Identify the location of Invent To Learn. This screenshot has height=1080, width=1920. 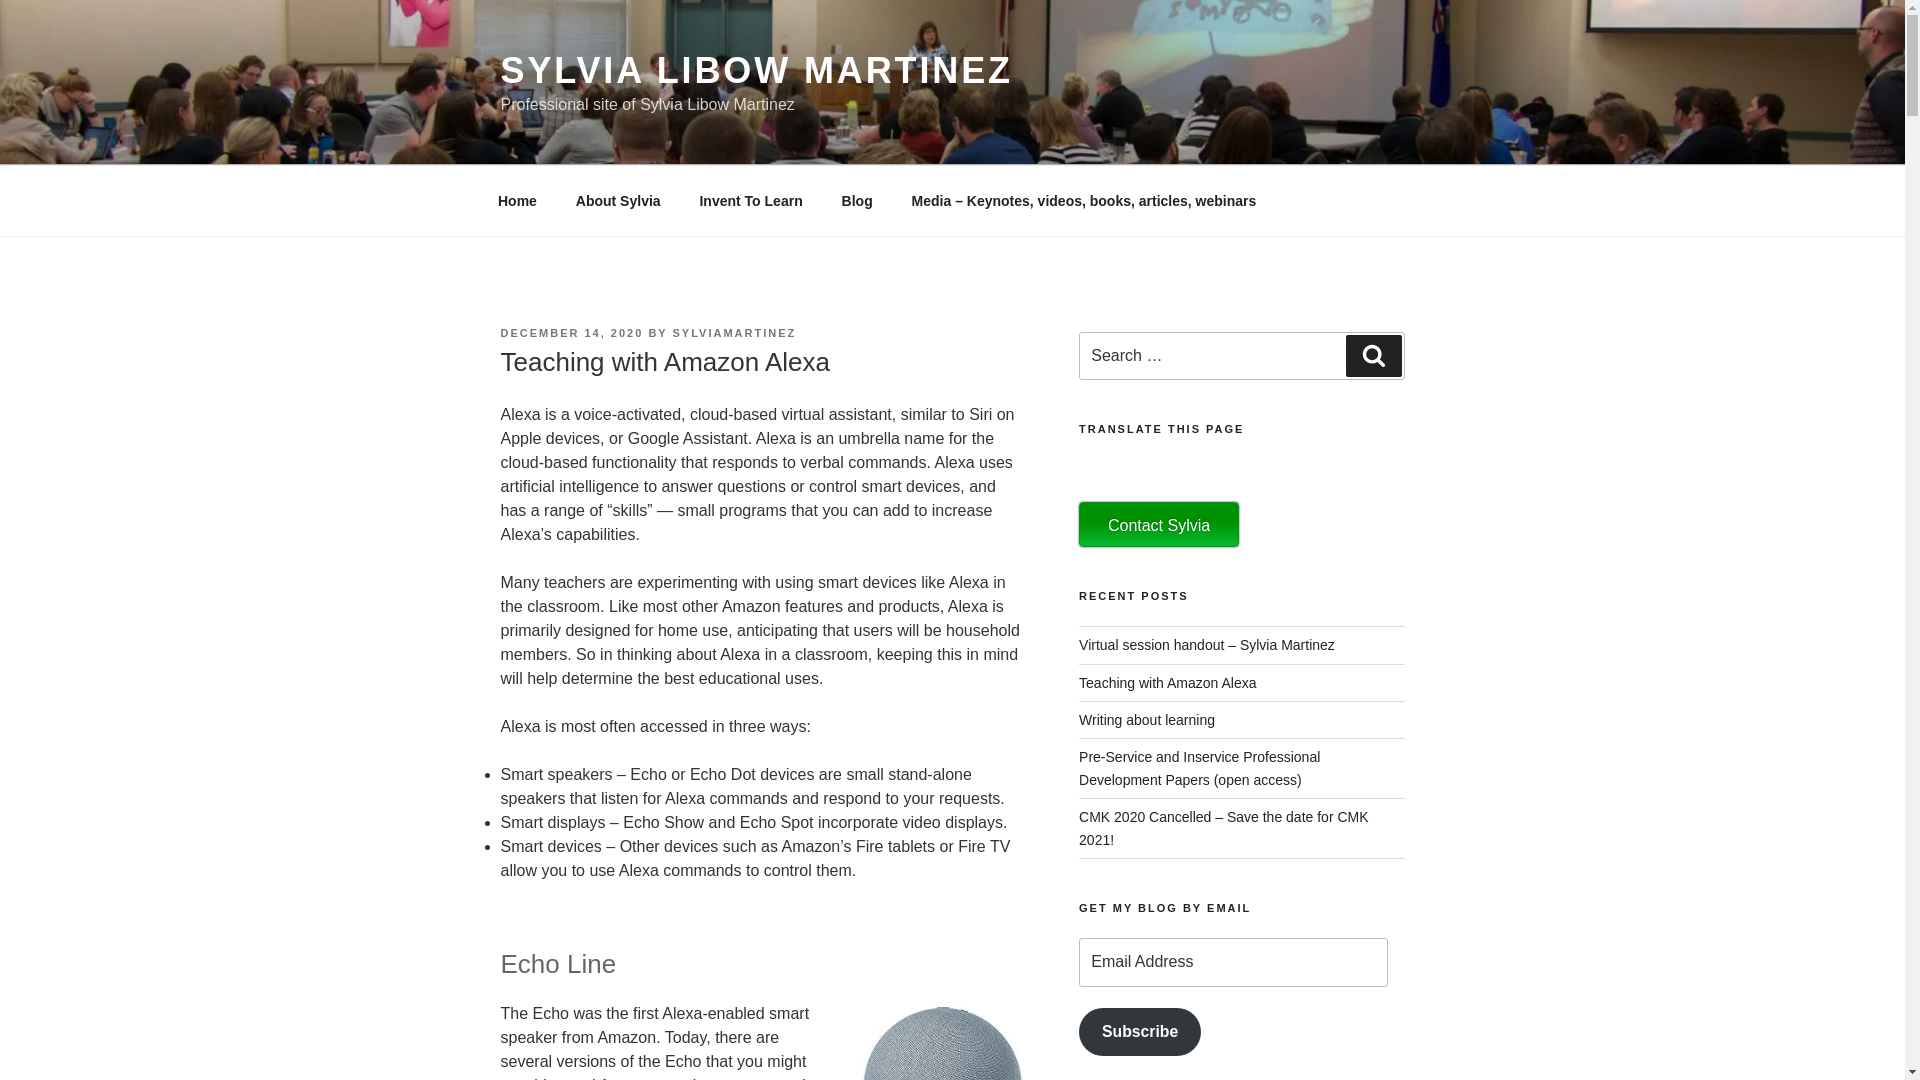
(750, 200).